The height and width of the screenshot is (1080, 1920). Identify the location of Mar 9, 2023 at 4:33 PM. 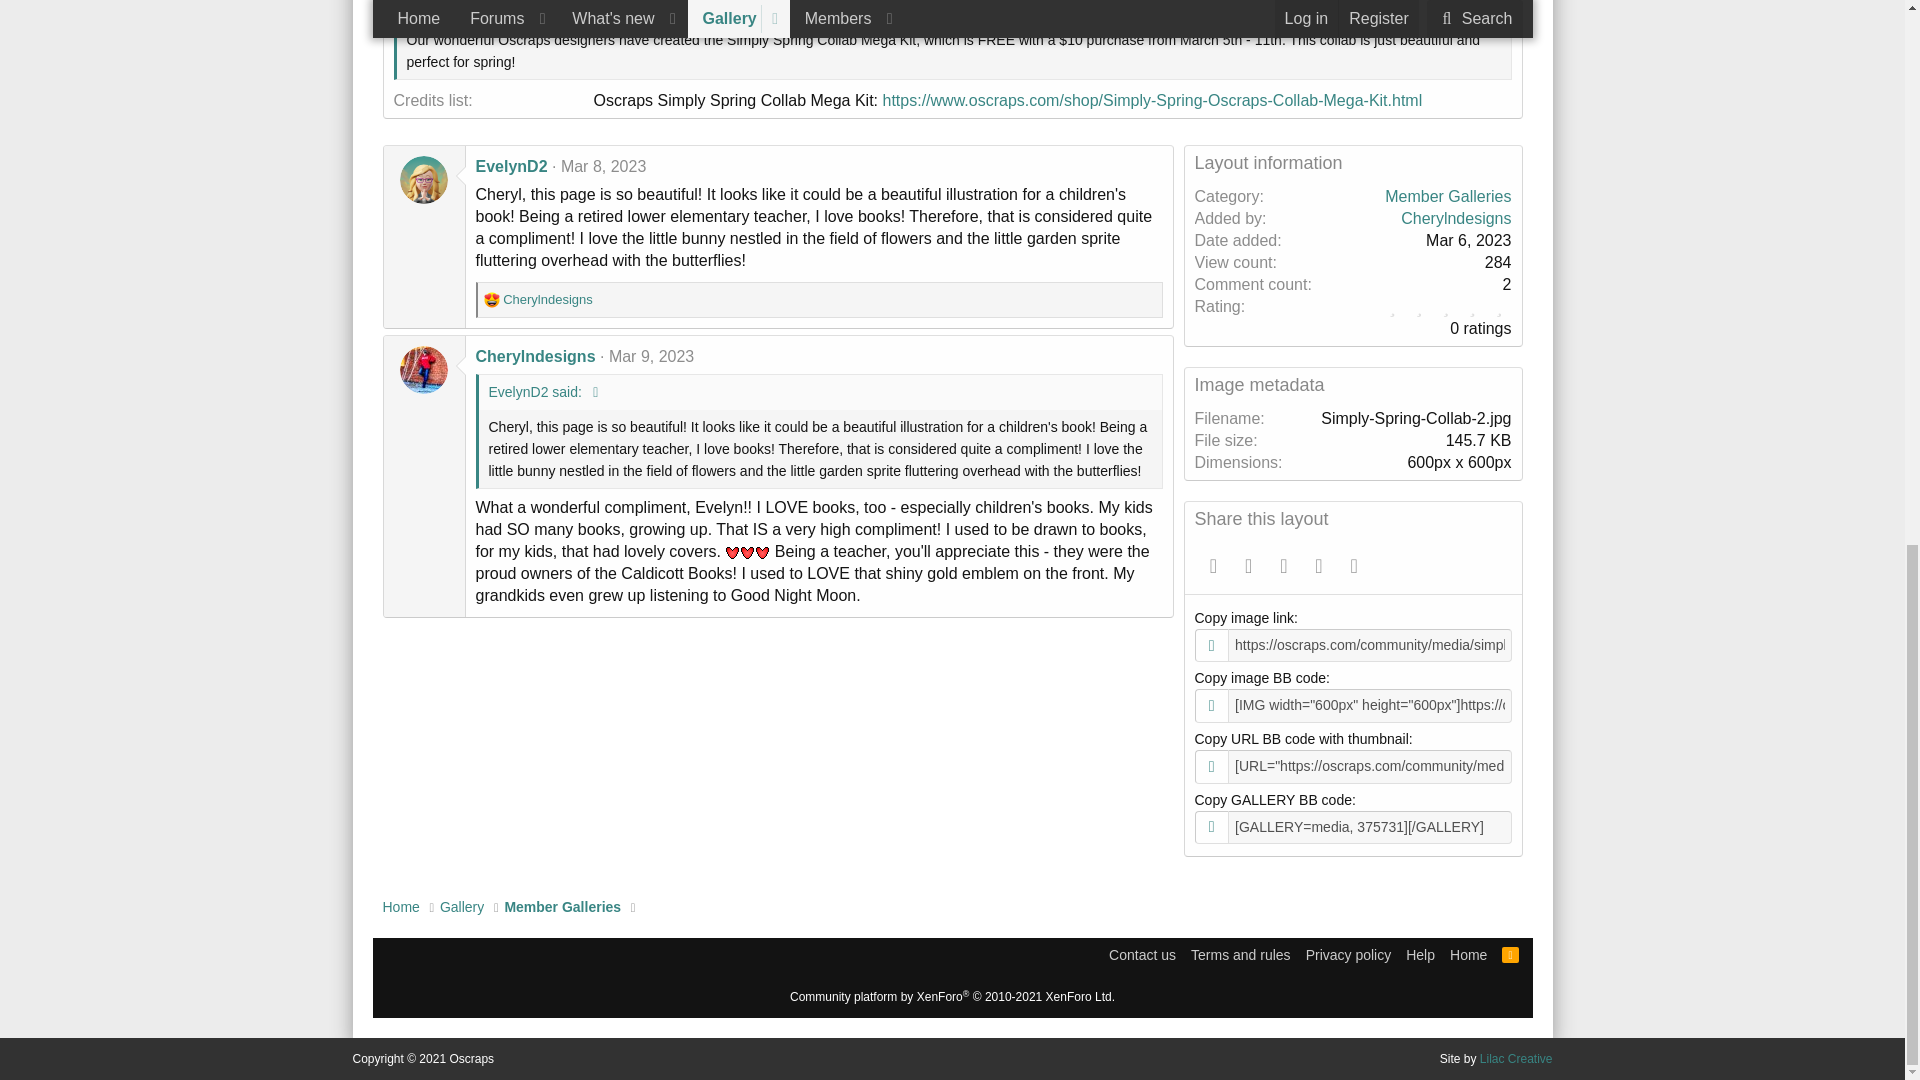
(650, 356).